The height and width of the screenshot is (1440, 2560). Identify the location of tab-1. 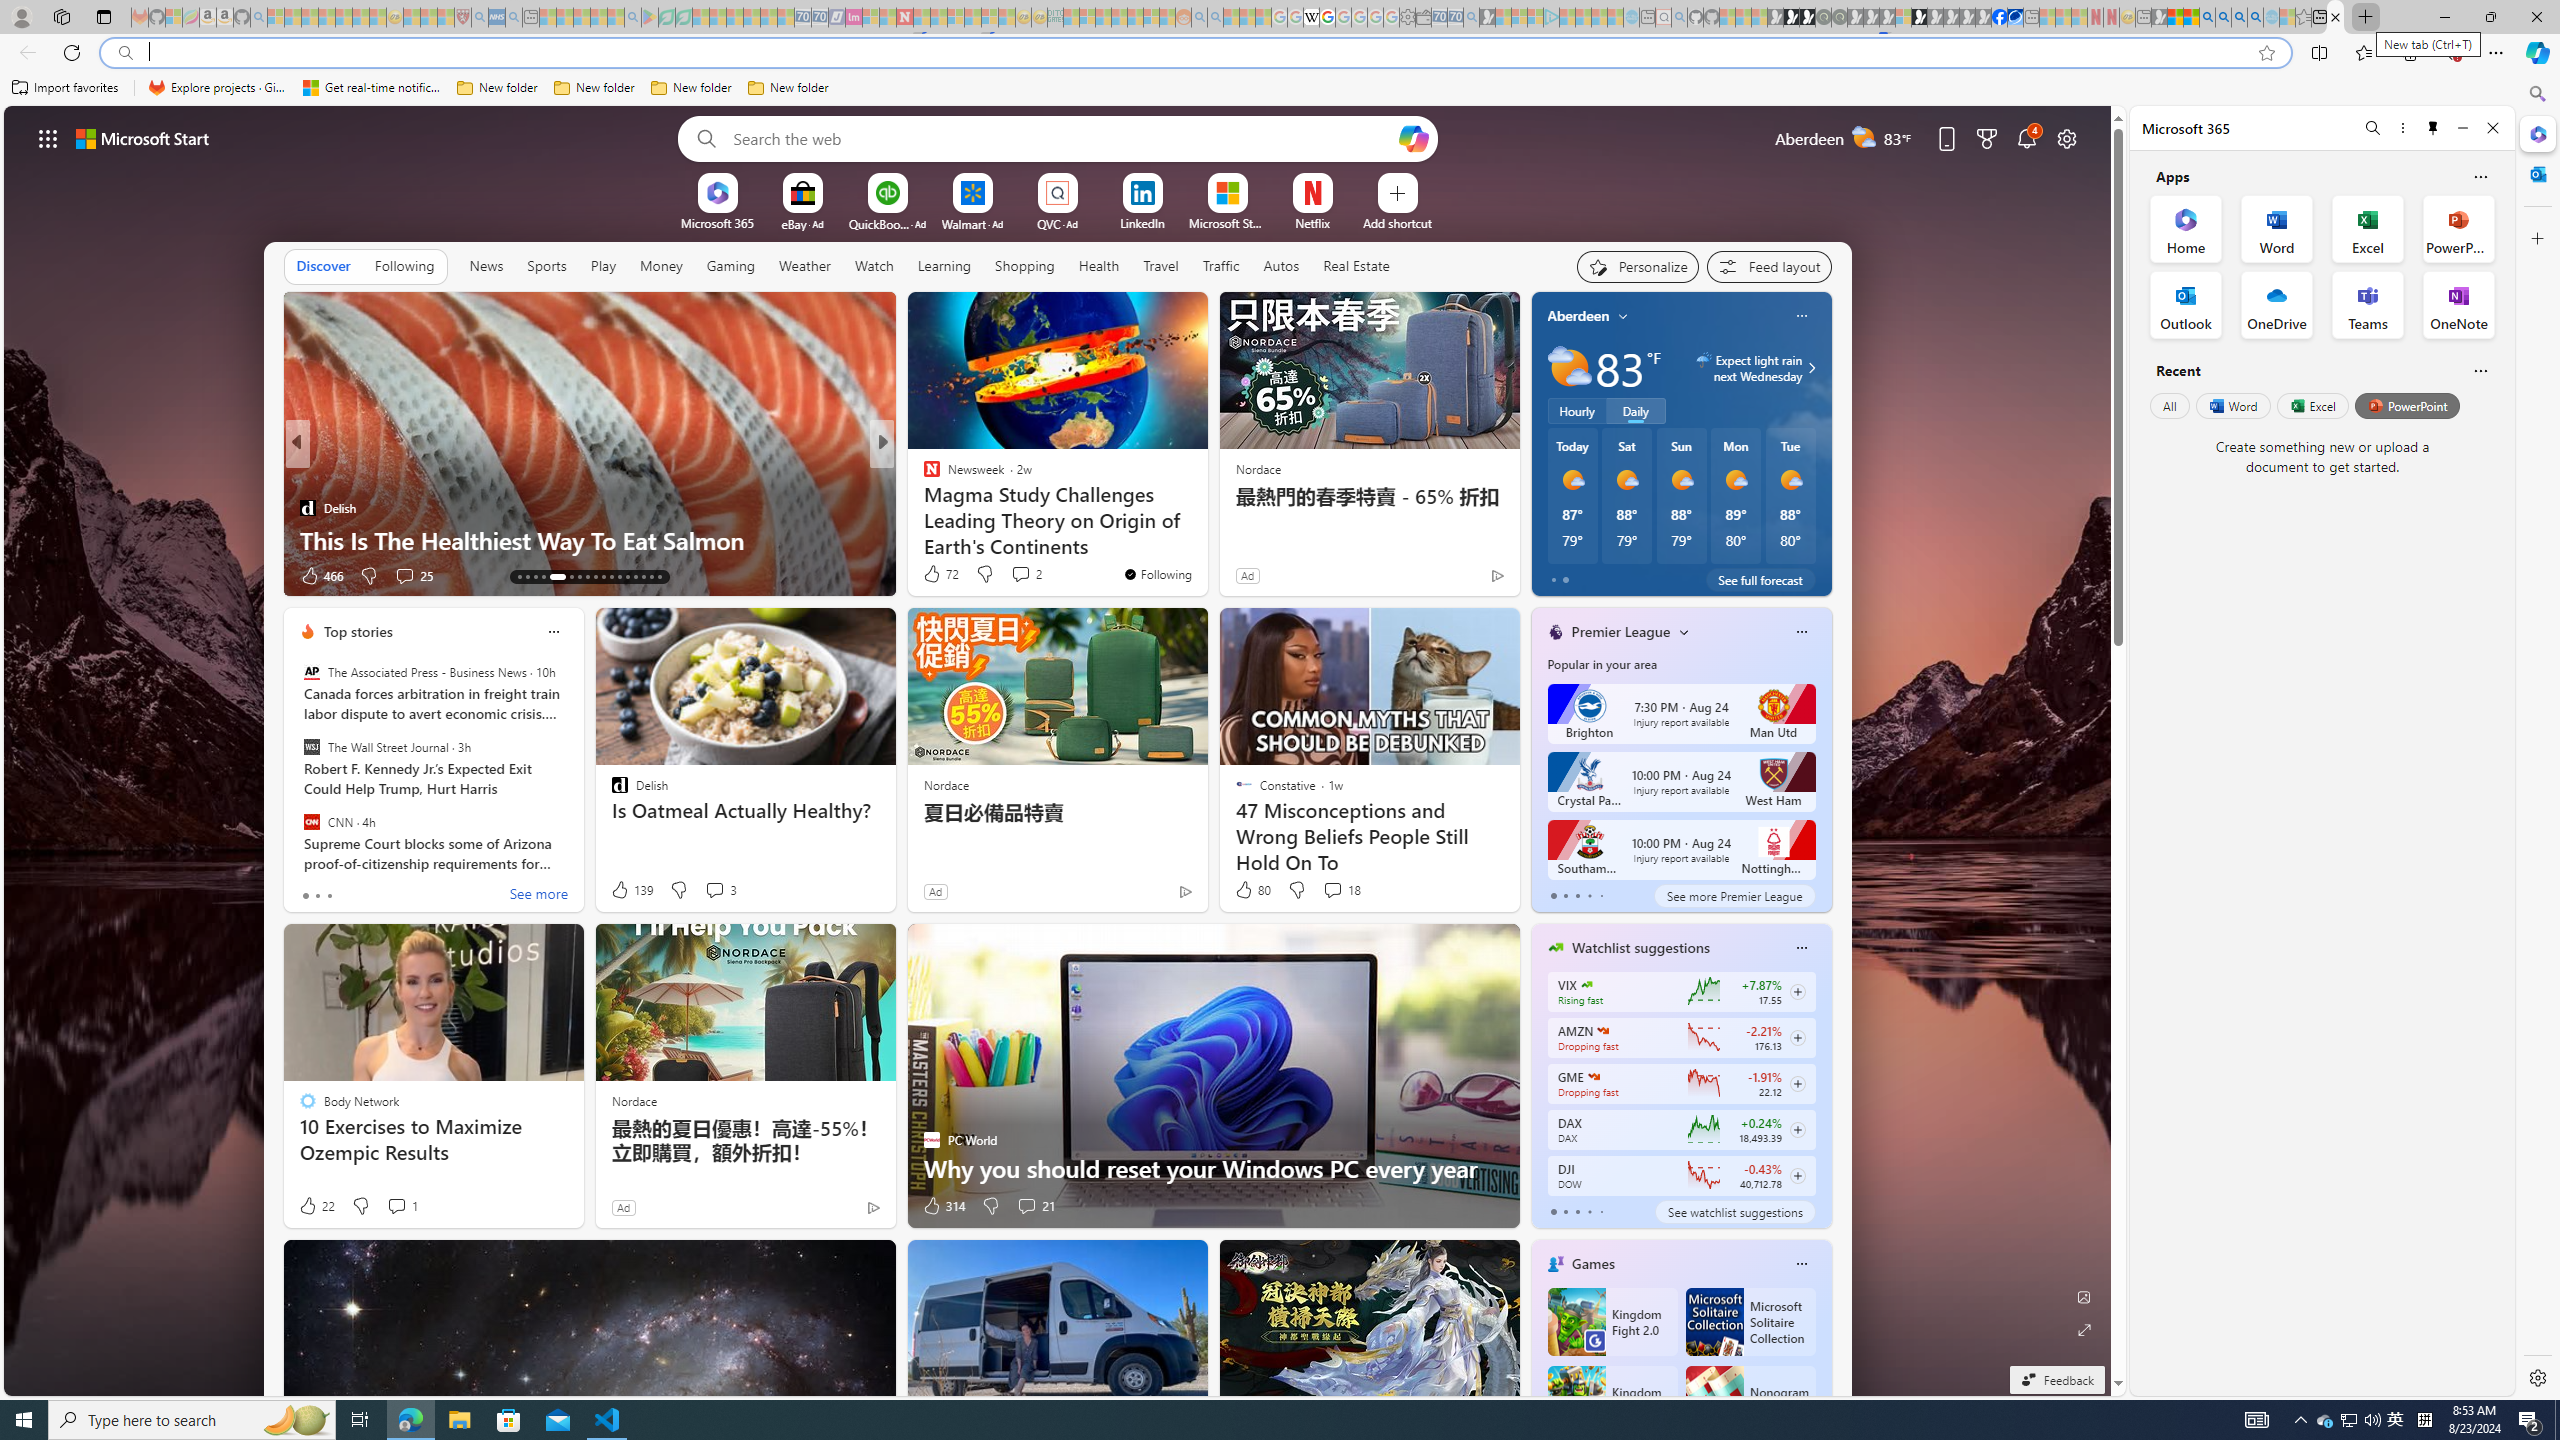
(1565, 1212).